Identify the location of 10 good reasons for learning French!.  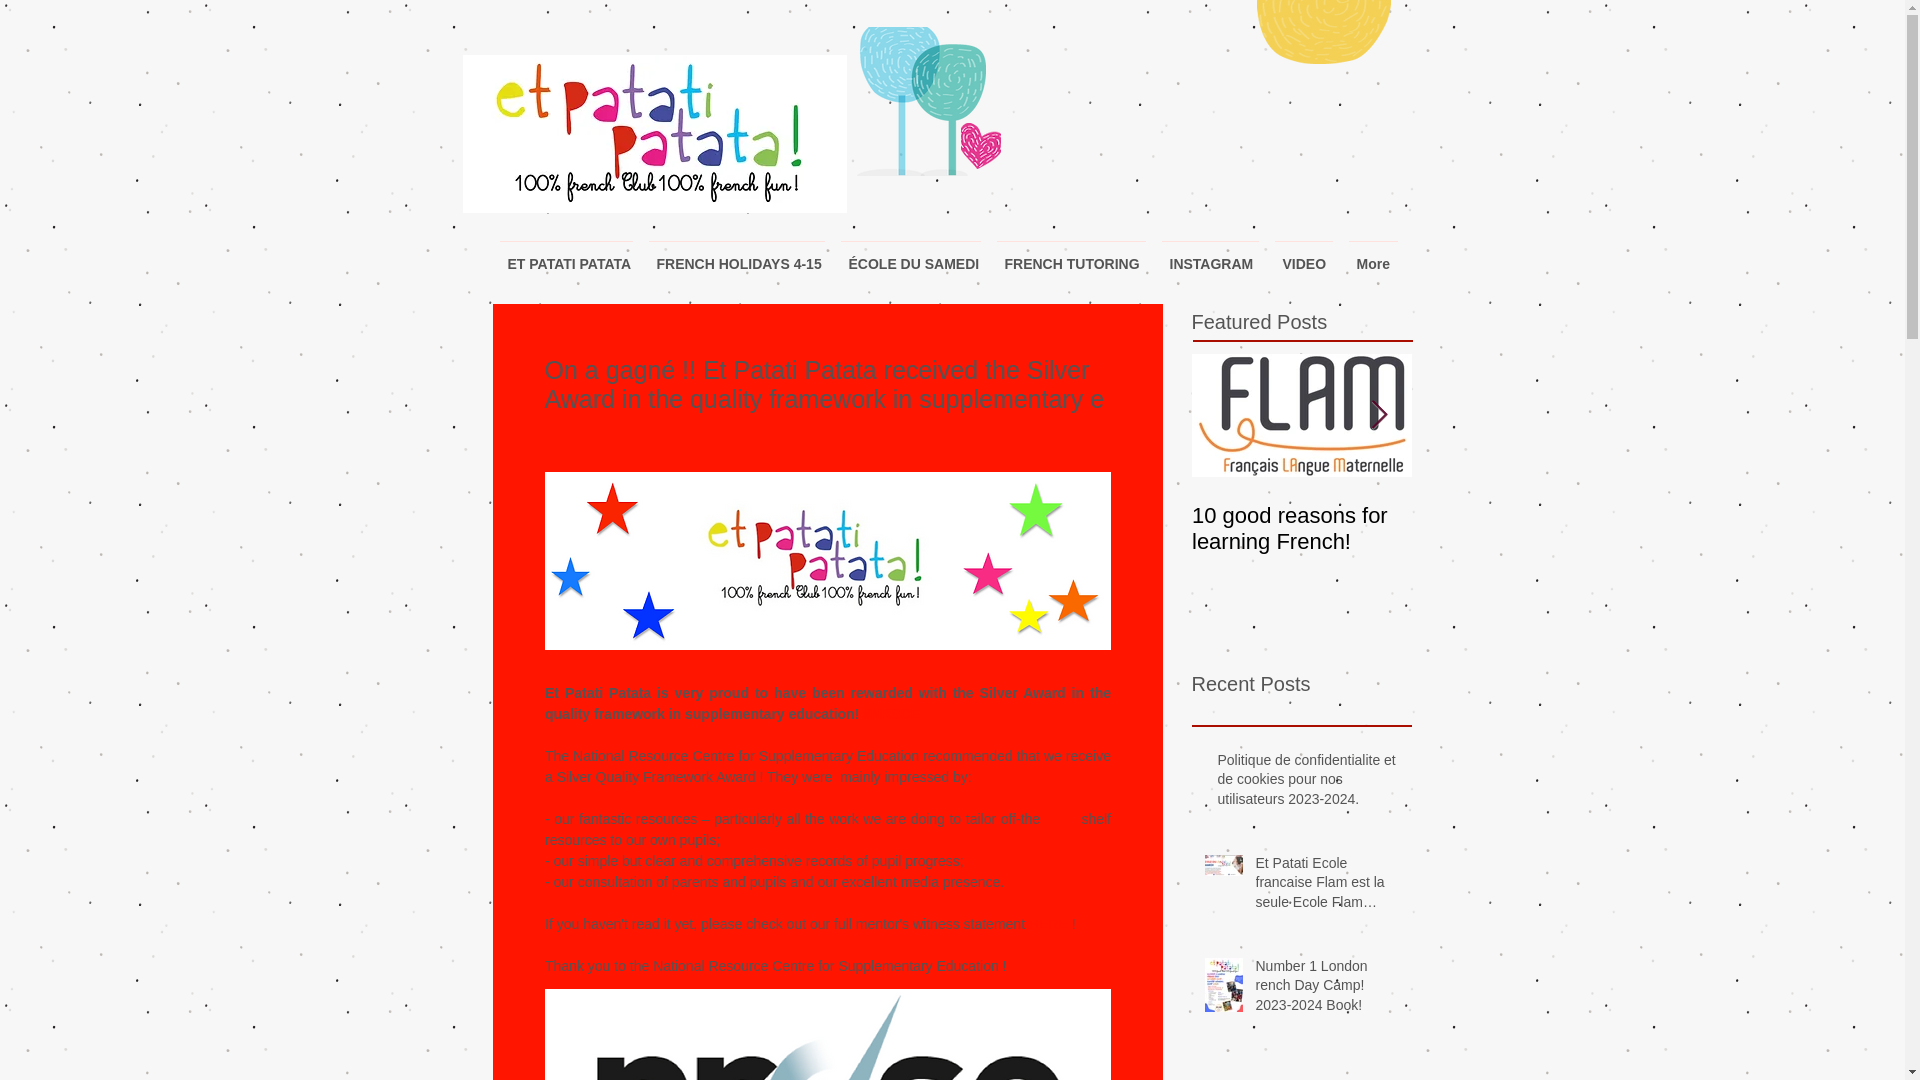
(1302, 529).